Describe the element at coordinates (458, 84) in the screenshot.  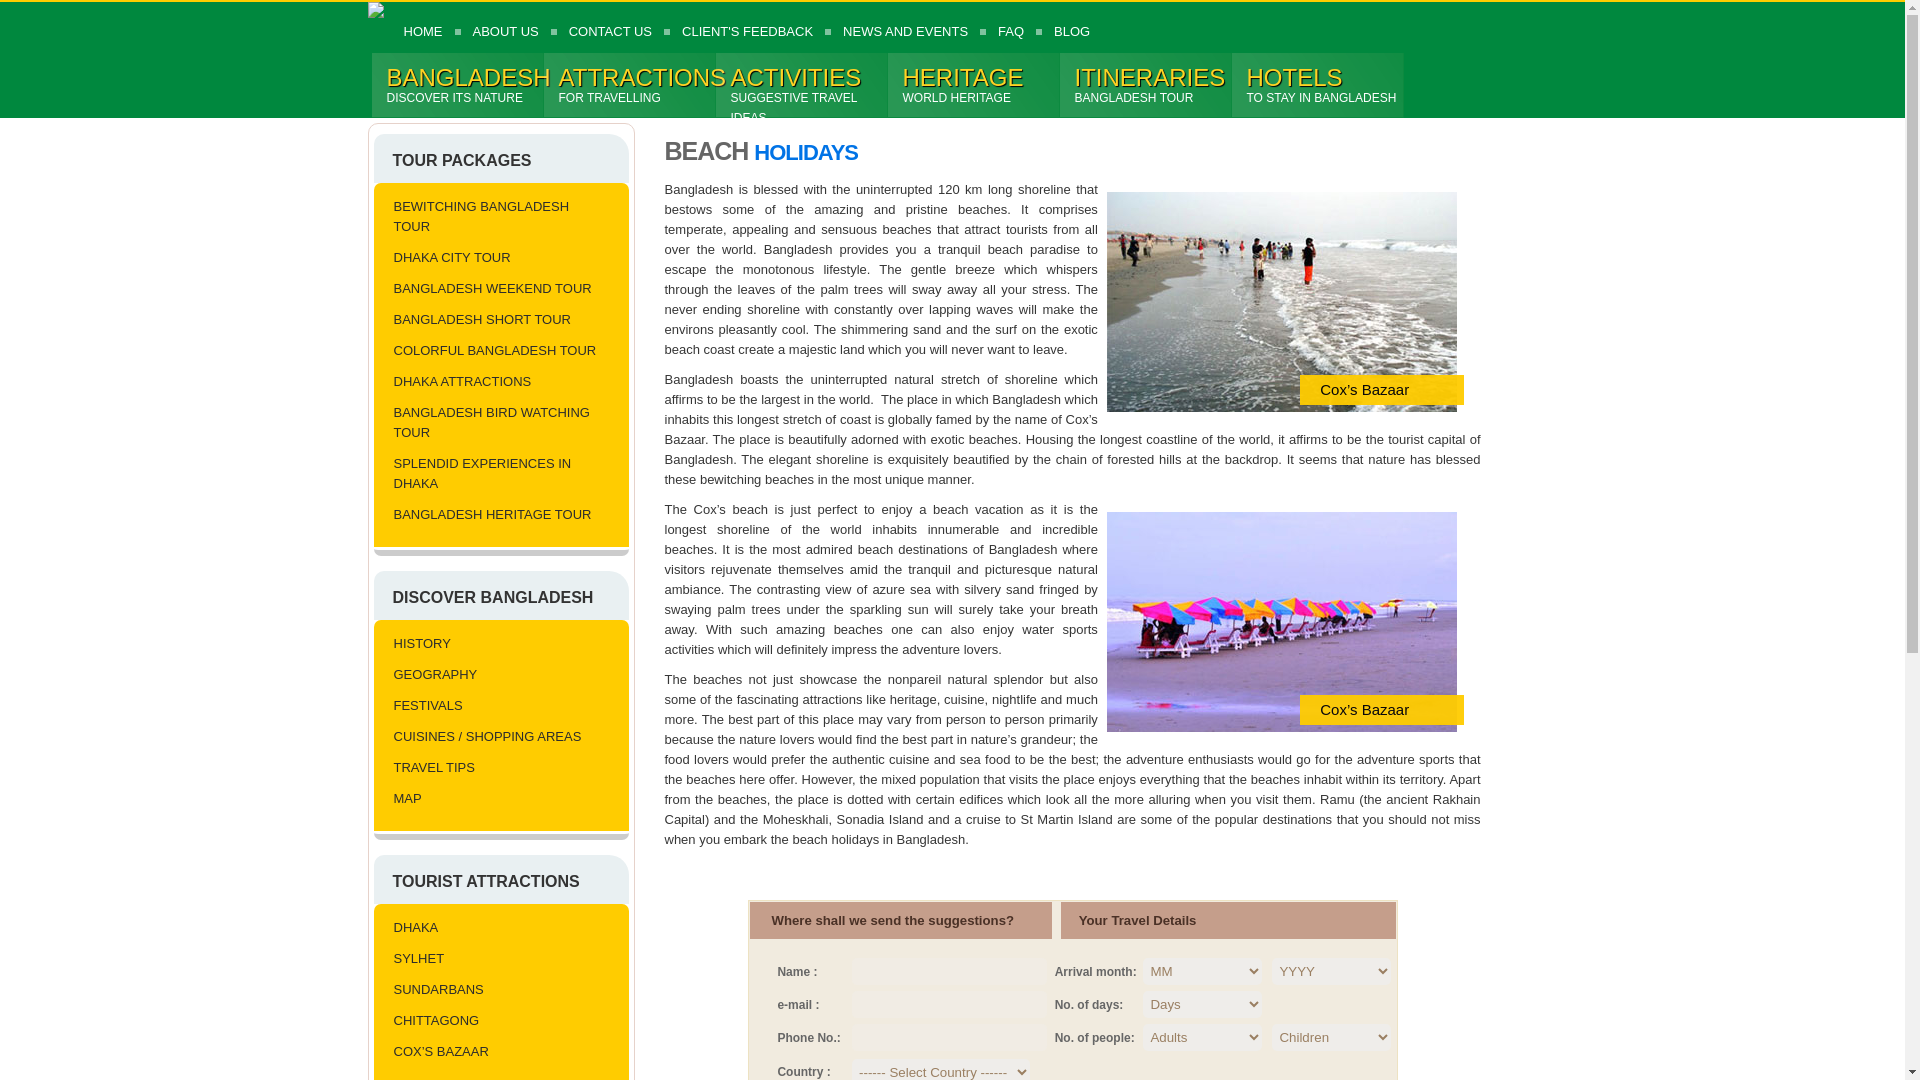
I see `SYLHET` at that location.